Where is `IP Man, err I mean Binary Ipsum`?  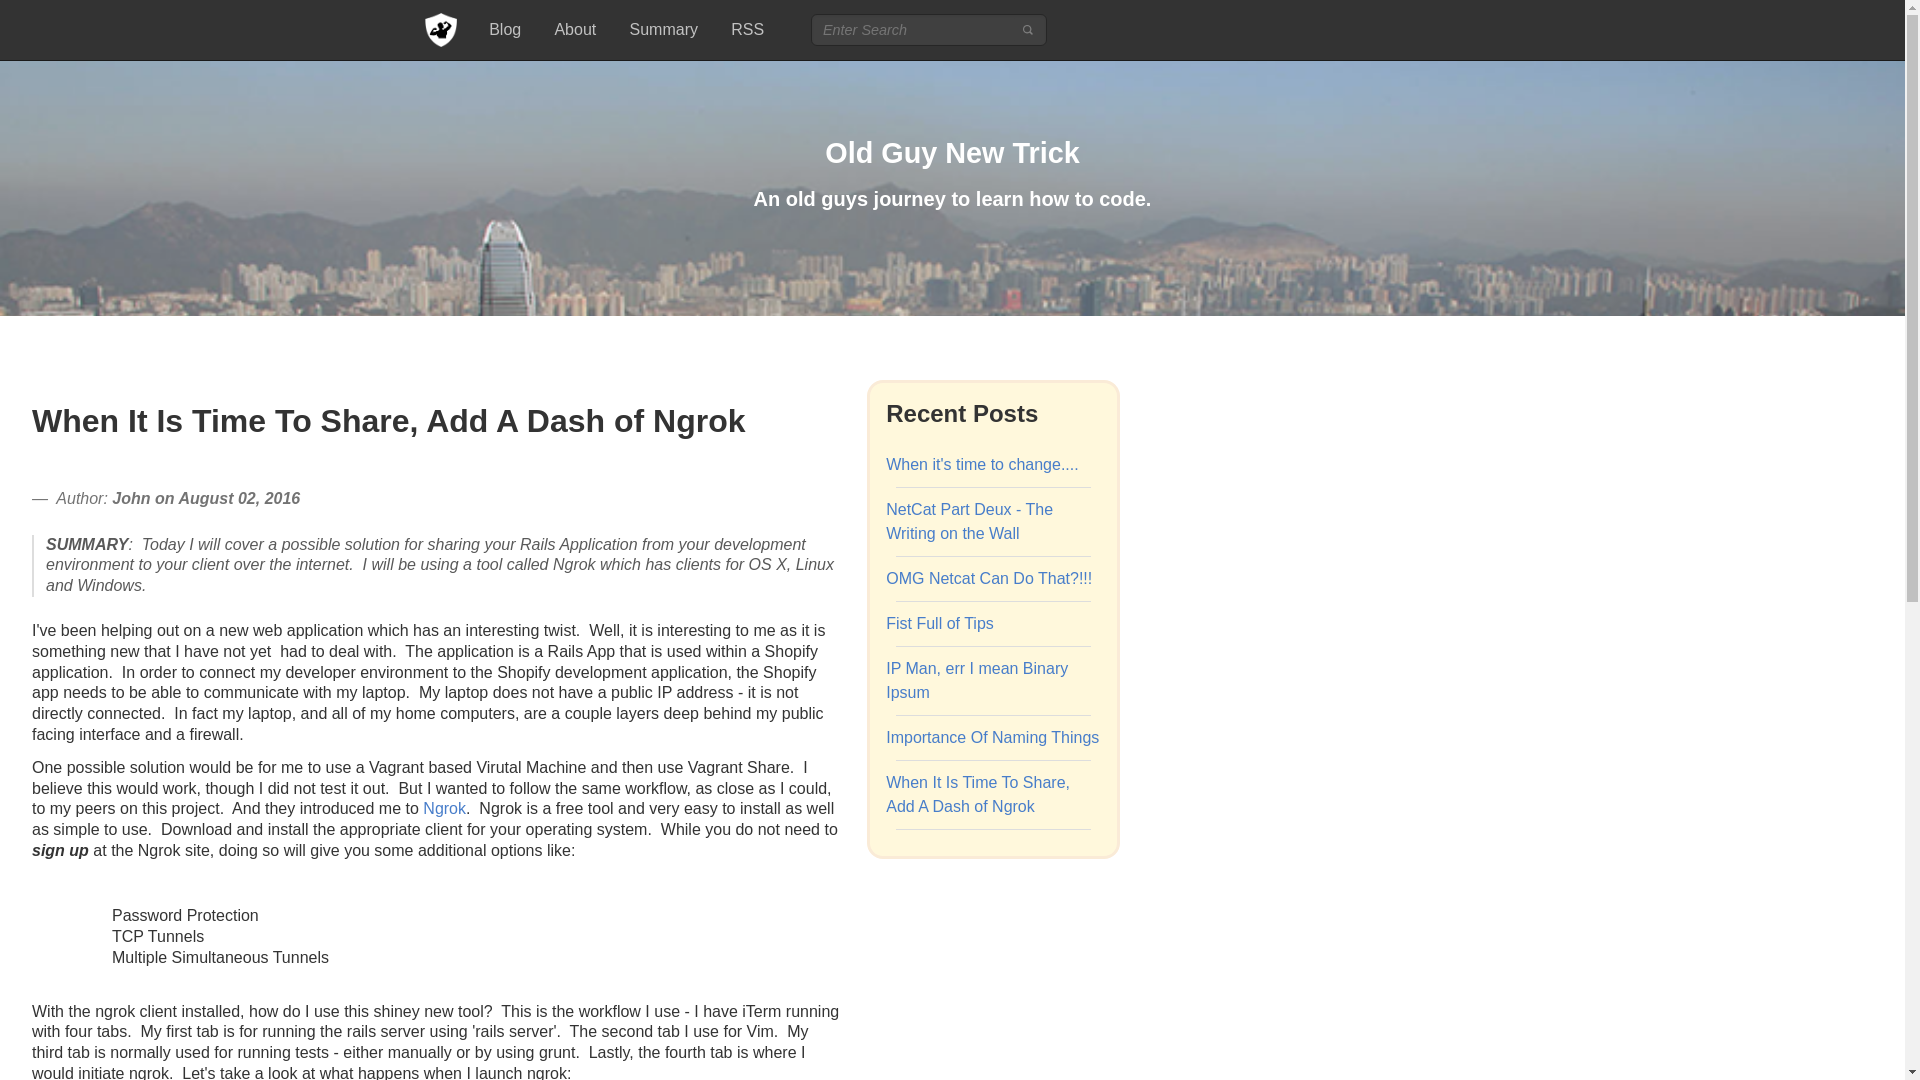 IP Man, err I mean Binary Ipsum is located at coordinates (976, 680).